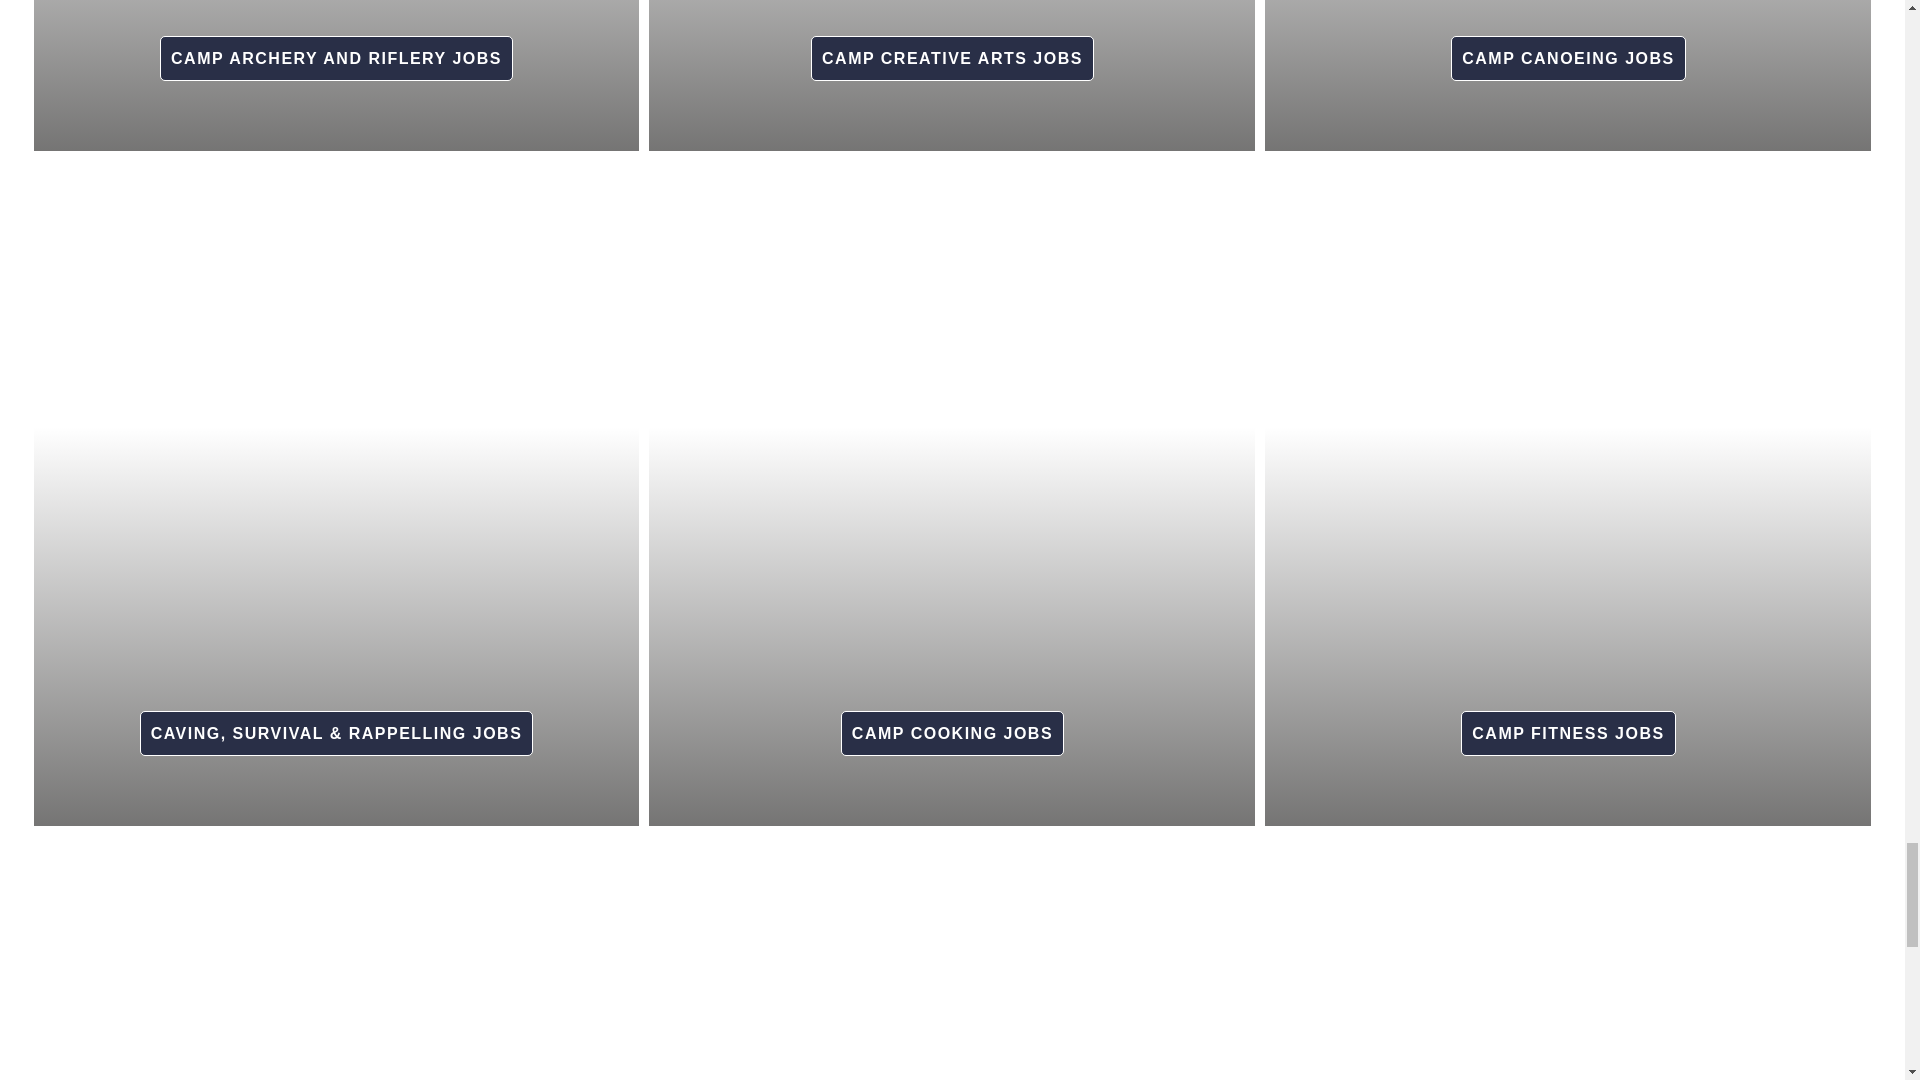 The image size is (1920, 1080). Describe the element at coordinates (336, 50) in the screenshot. I see `CAMP ARCHERY AND RIFLERY JOBS` at that location.